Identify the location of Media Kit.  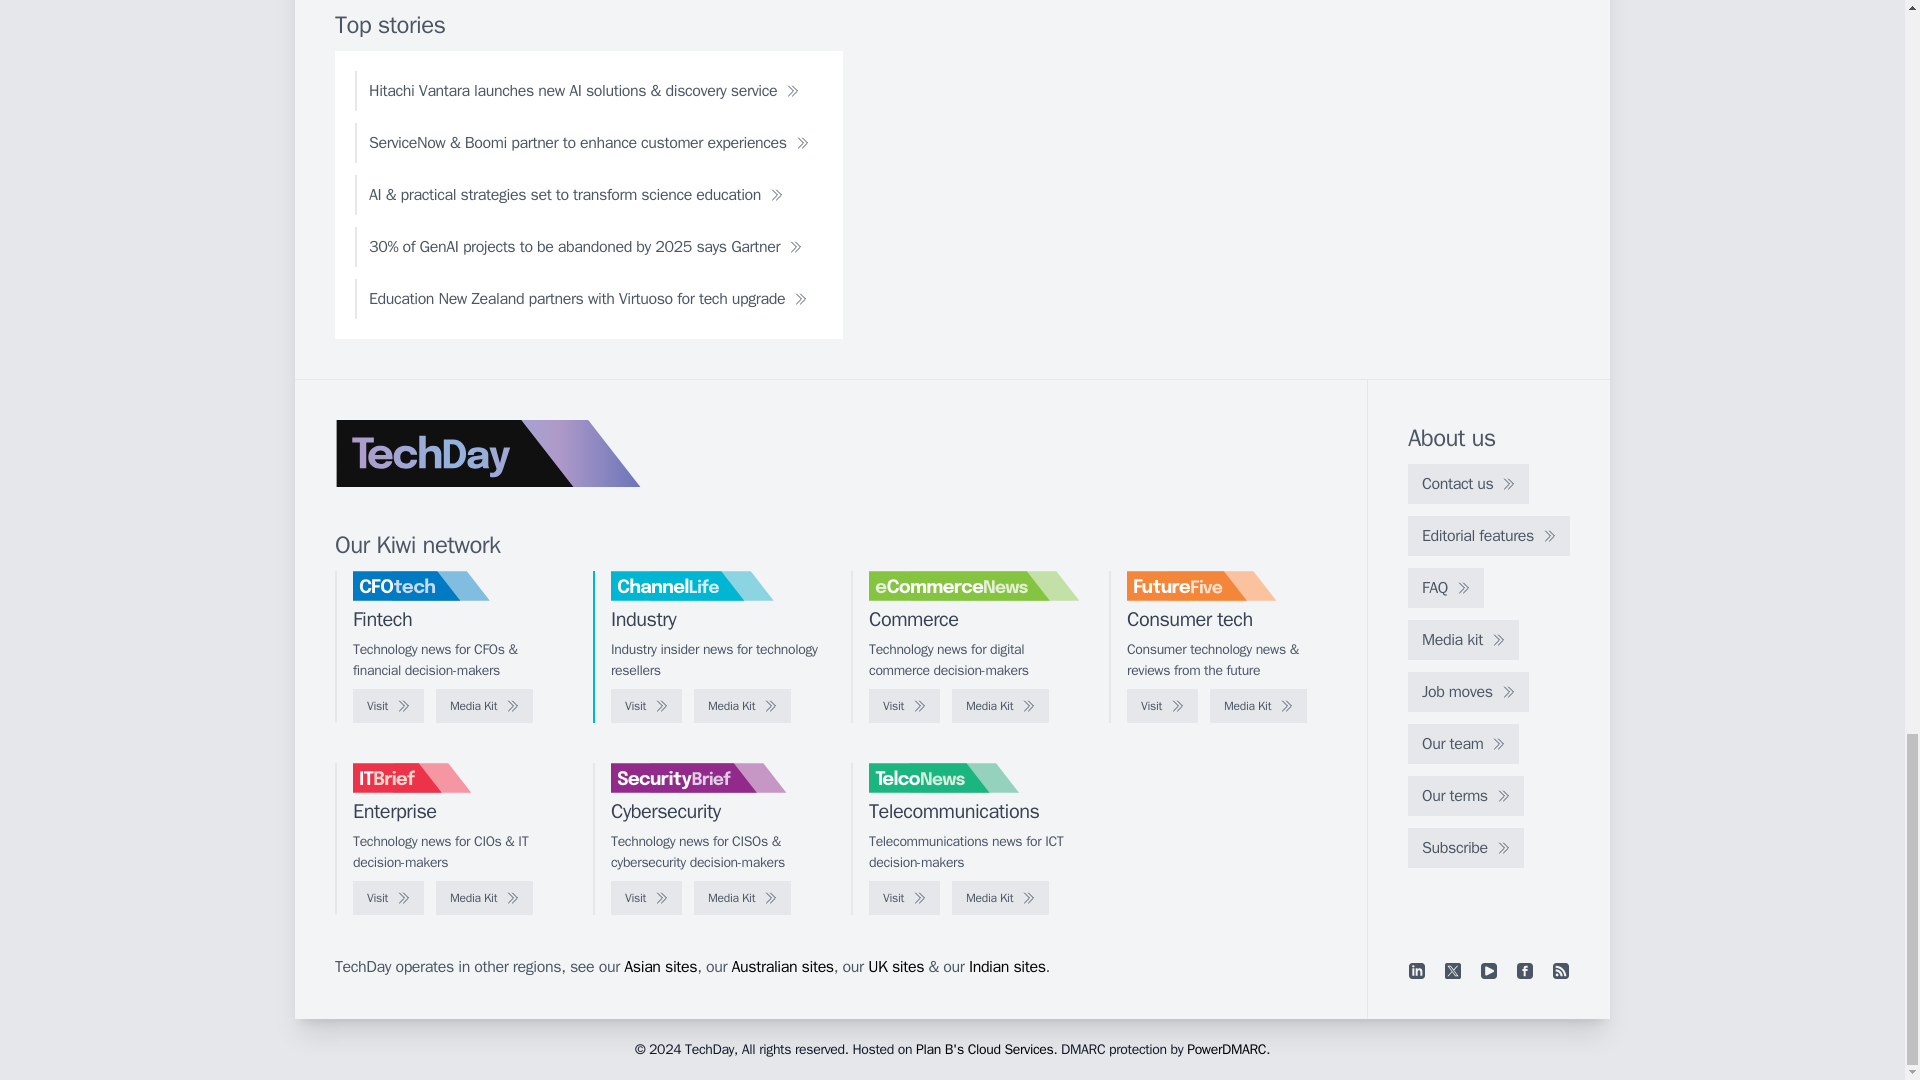
(484, 898).